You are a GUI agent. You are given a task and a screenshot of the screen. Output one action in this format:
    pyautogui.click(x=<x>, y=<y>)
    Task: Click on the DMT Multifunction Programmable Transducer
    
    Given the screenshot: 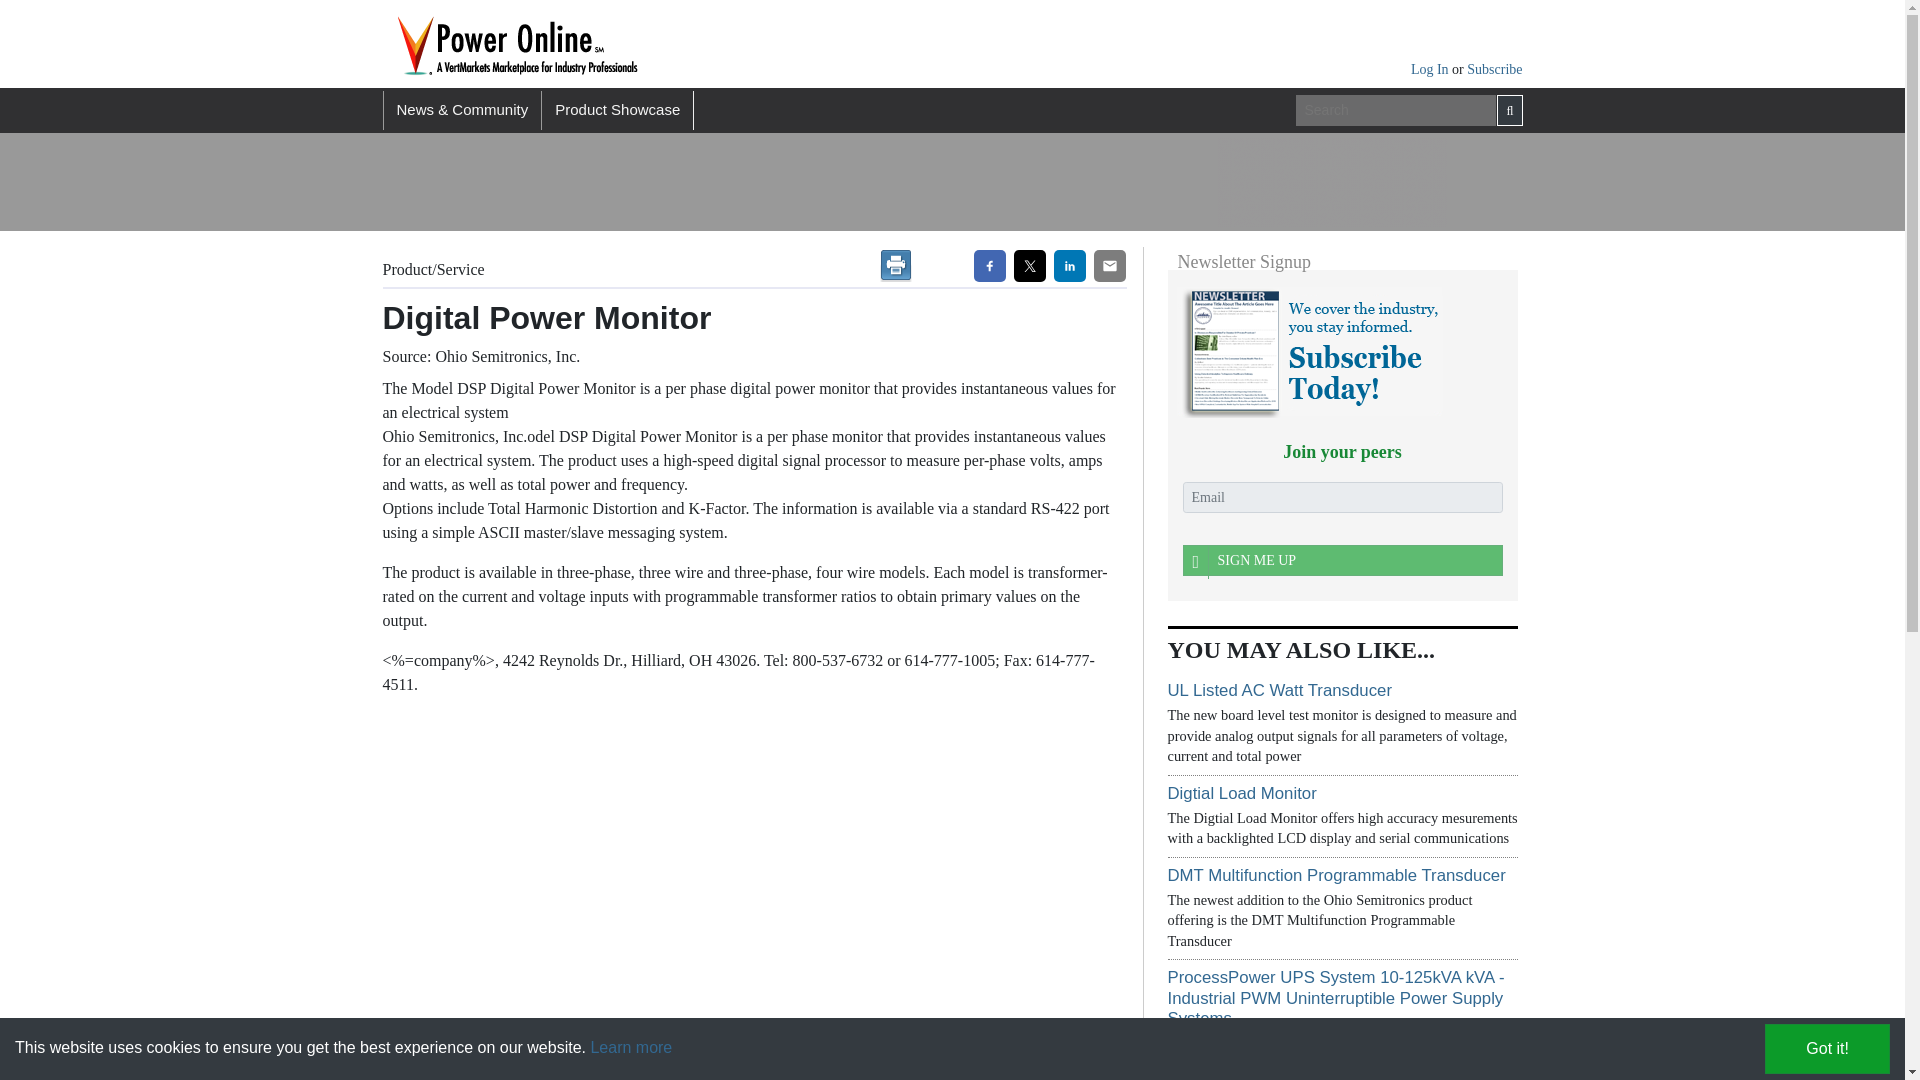 What is the action you would take?
    pyautogui.click(x=1336, y=875)
    